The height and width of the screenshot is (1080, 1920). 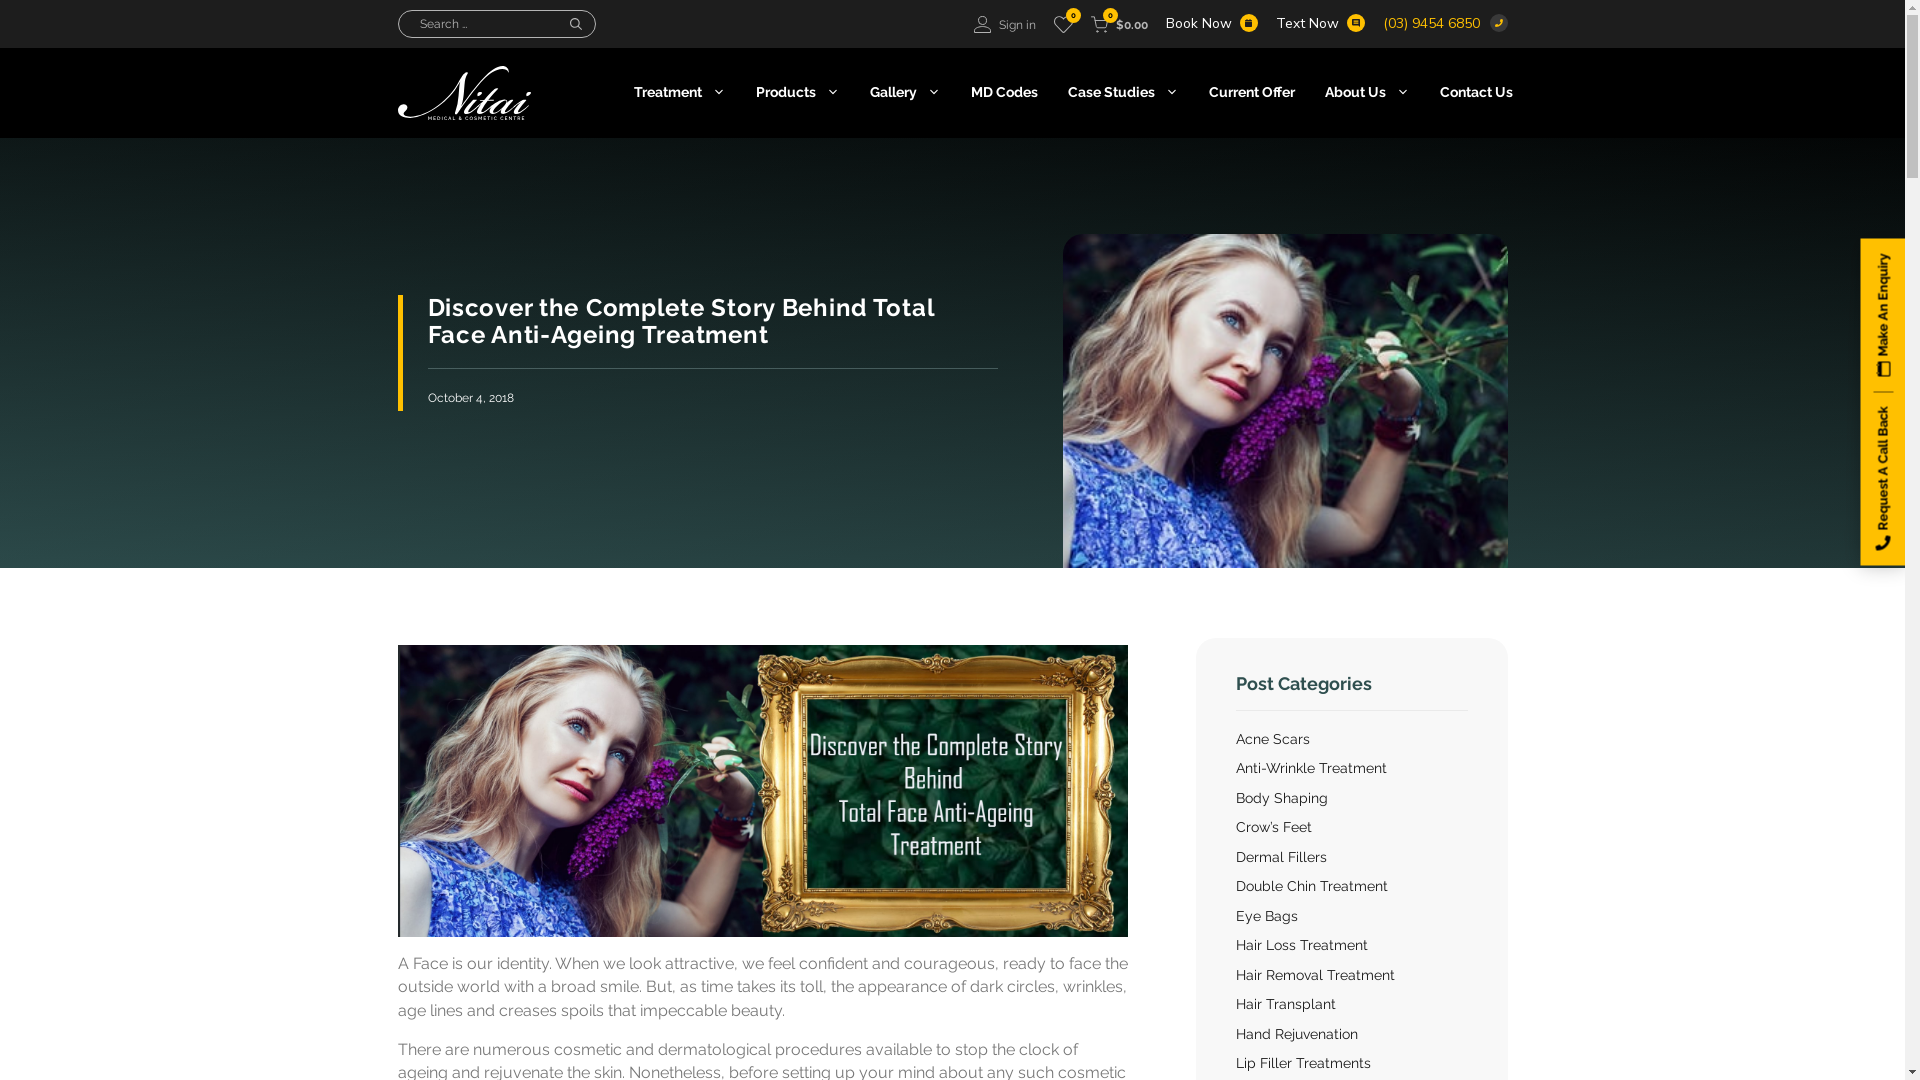 I want to click on Gallery, so click(x=904, y=92).